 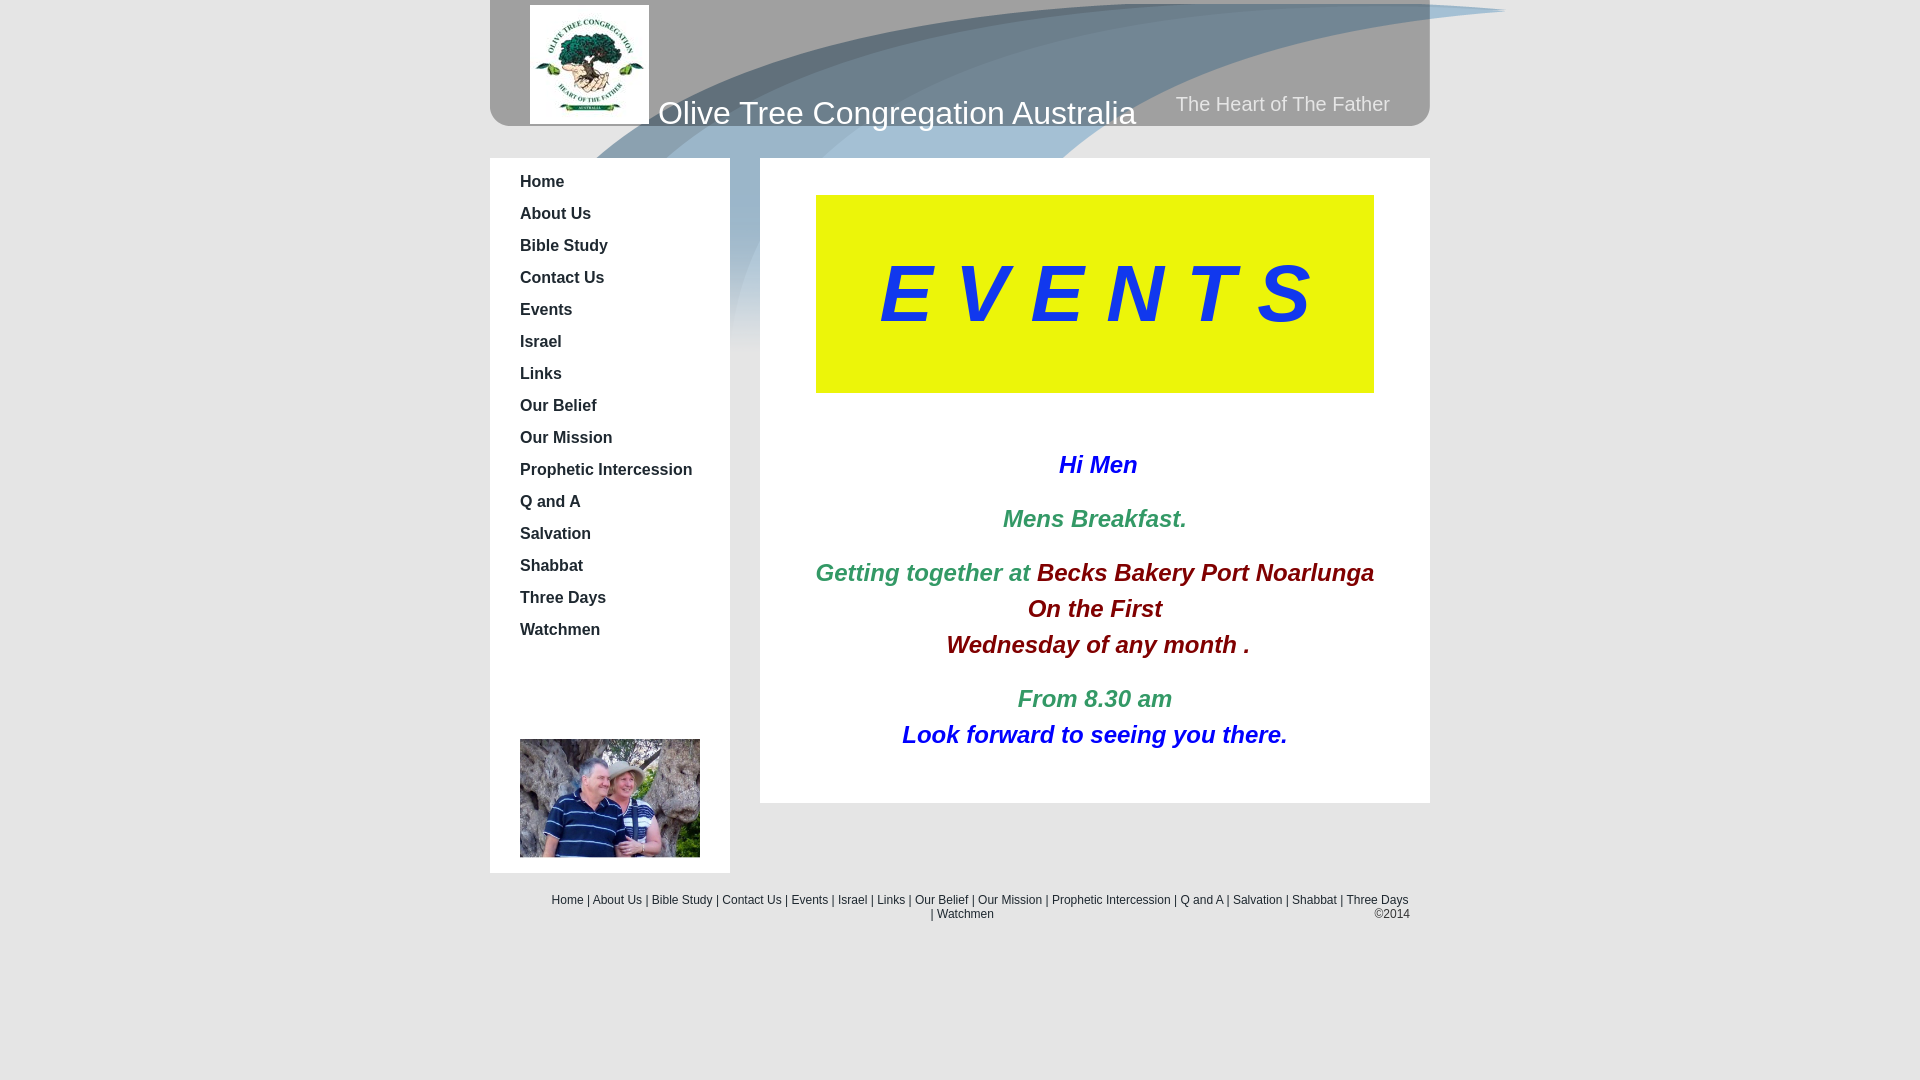 What do you see at coordinates (1202, 900) in the screenshot?
I see `Q and A` at bounding box center [1202, 900].